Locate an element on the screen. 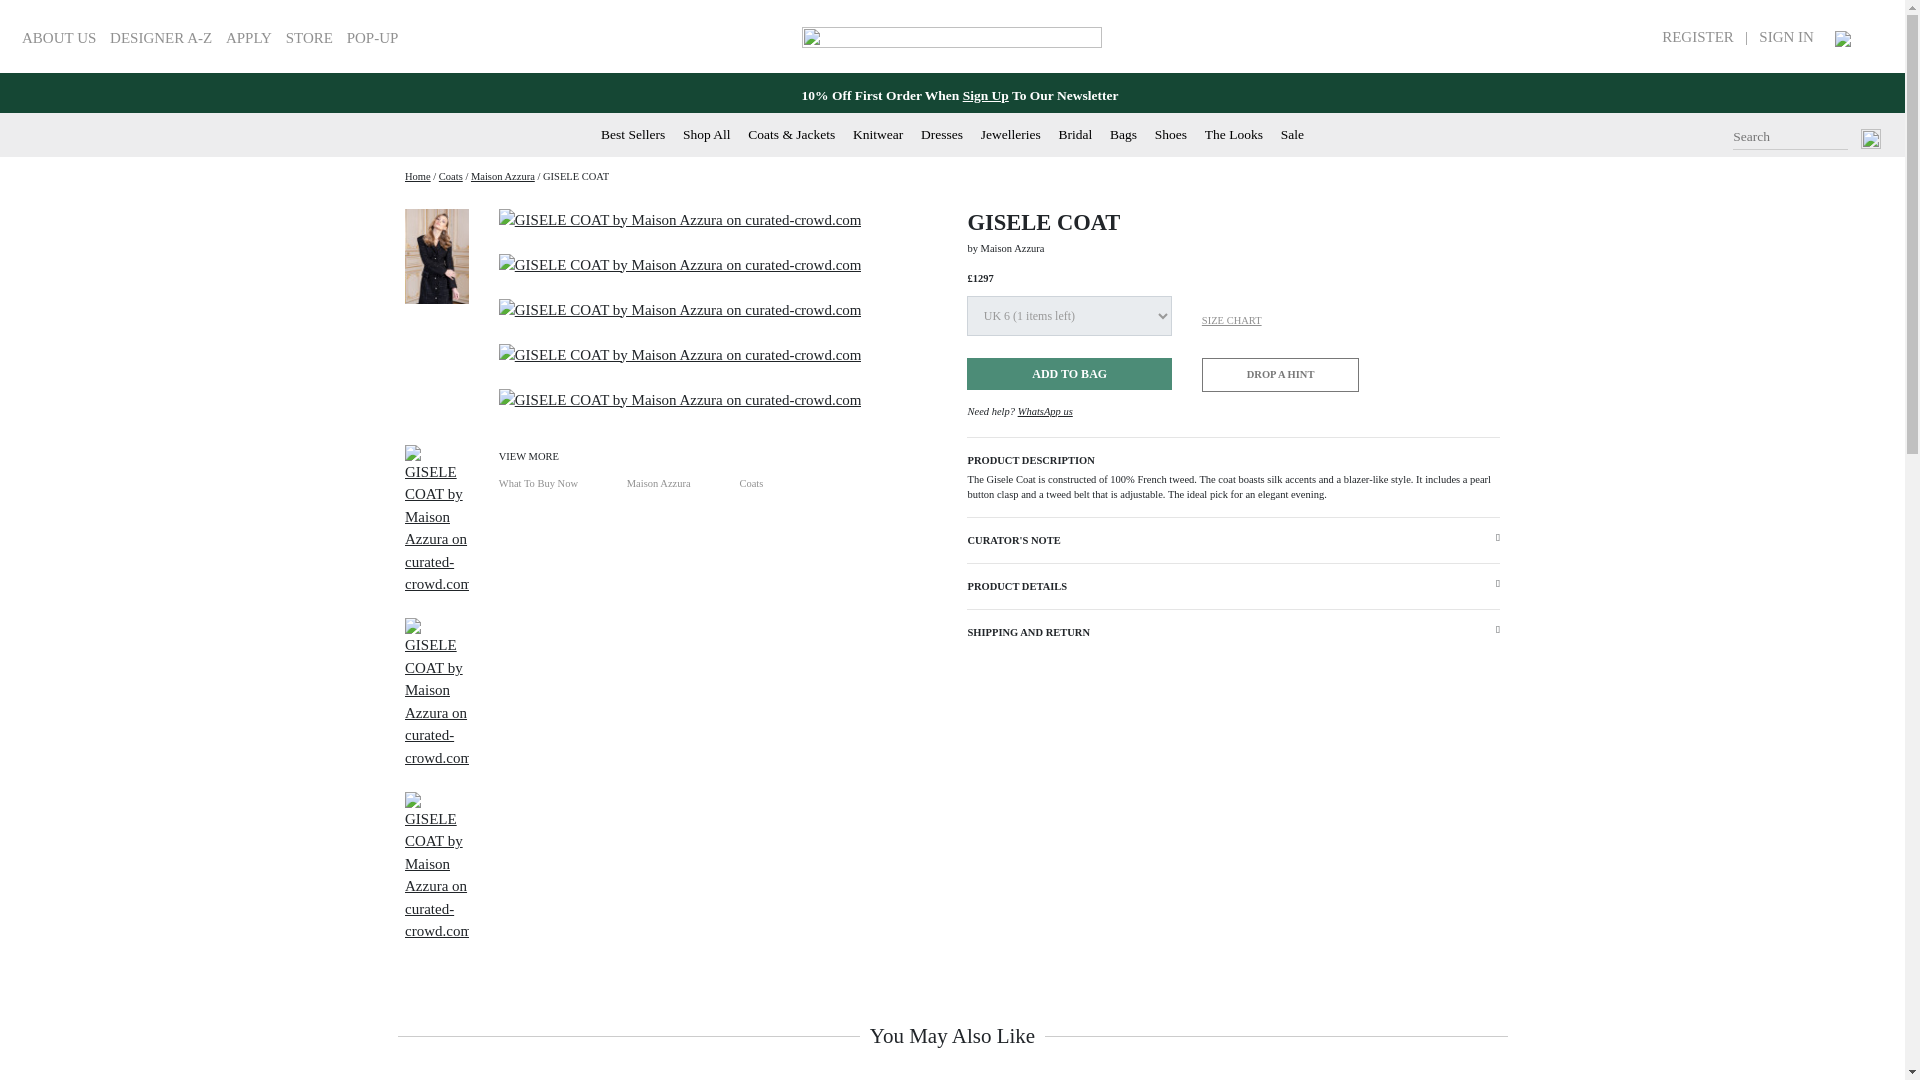 The image size is (1920, 1080). Knitwear is located at coordinates (877, 134).